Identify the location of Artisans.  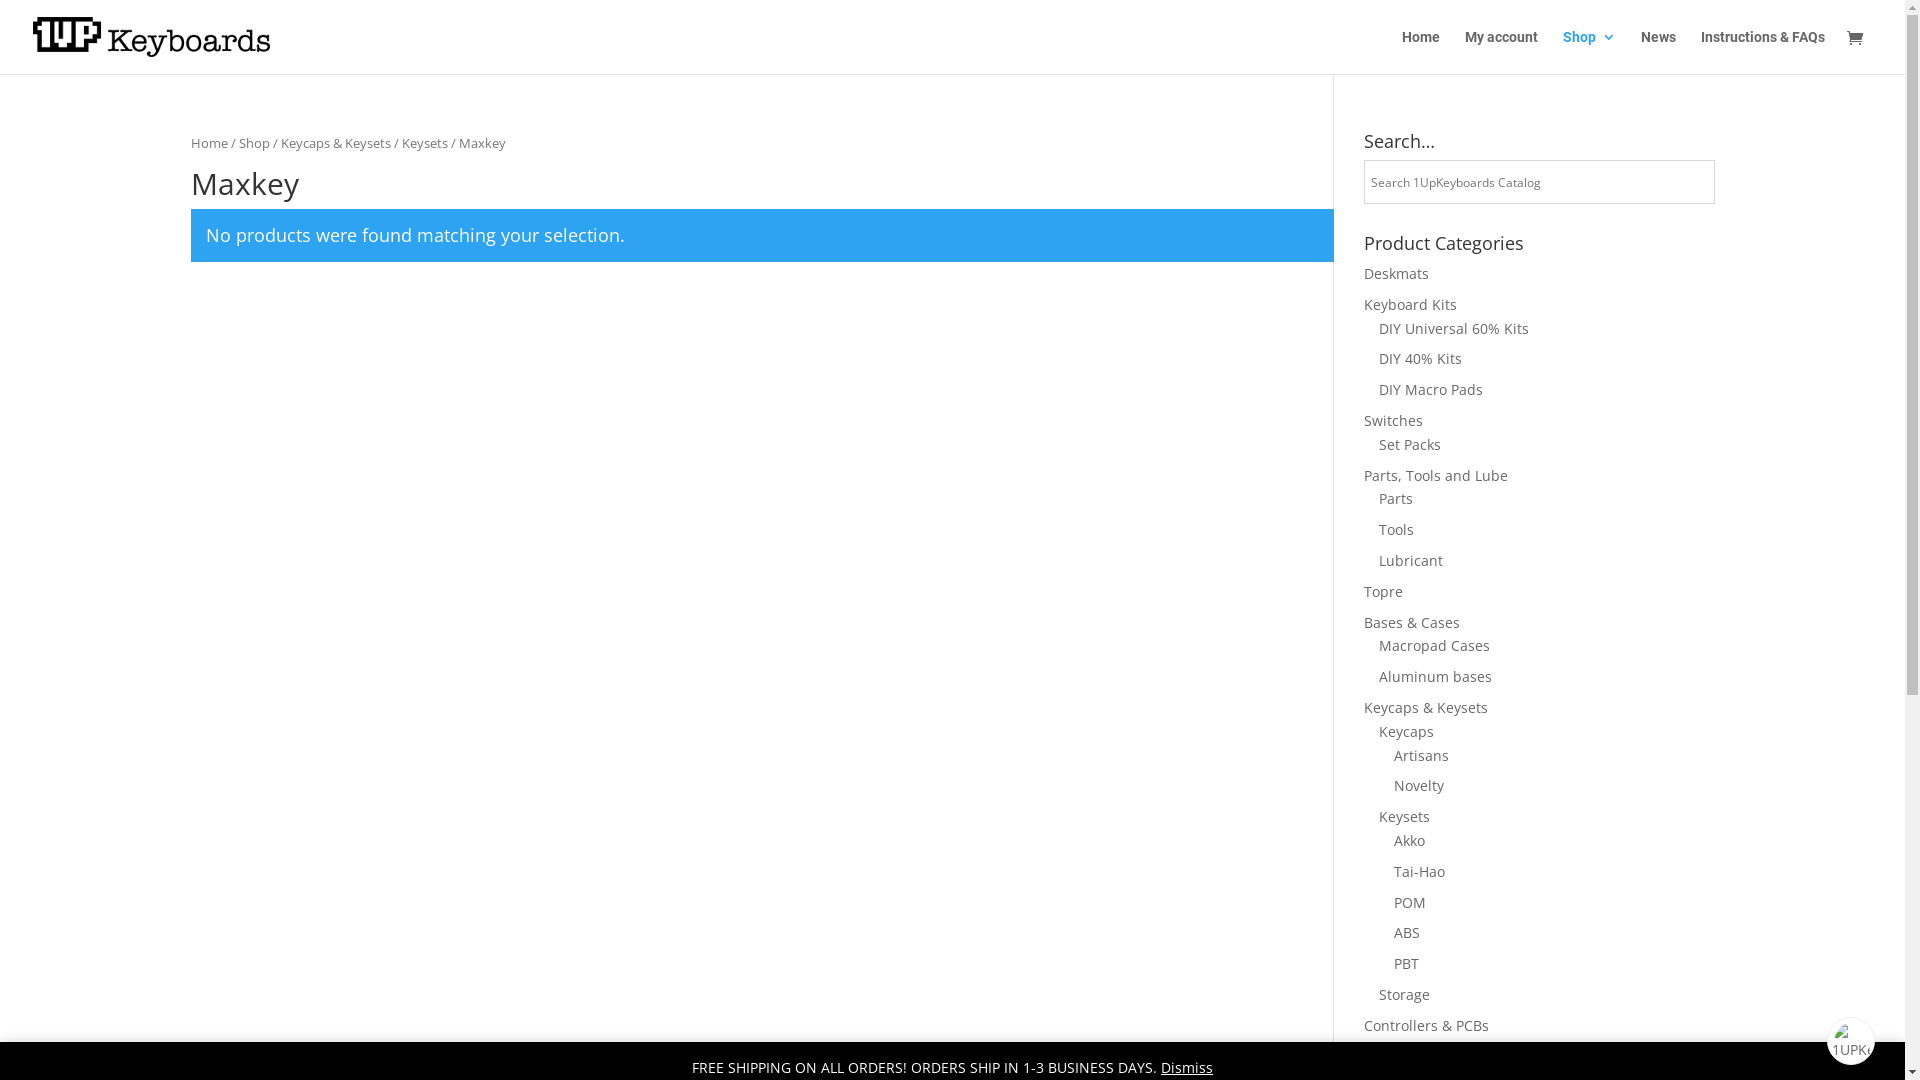
(1422, 756).